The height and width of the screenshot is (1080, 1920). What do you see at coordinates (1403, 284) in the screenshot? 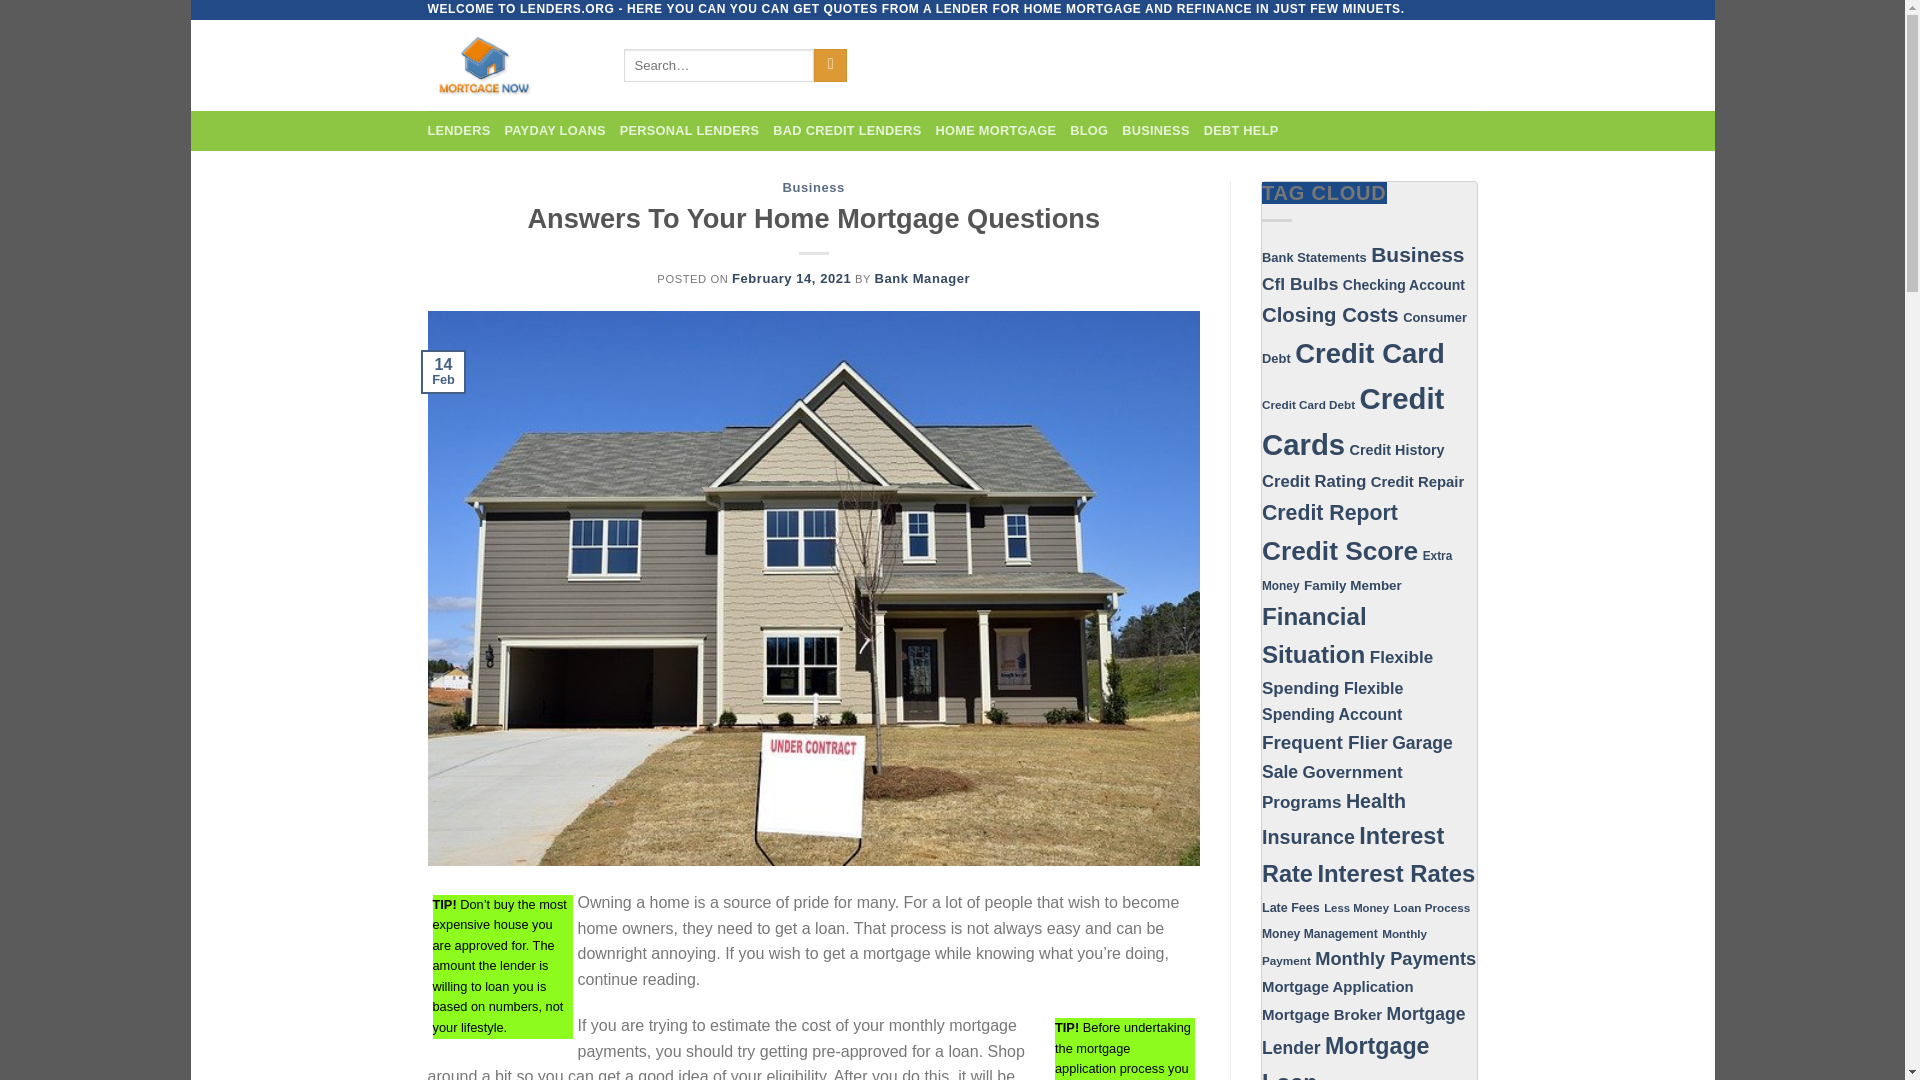
I see `Checking Account` at bounding box center [1403, 284].